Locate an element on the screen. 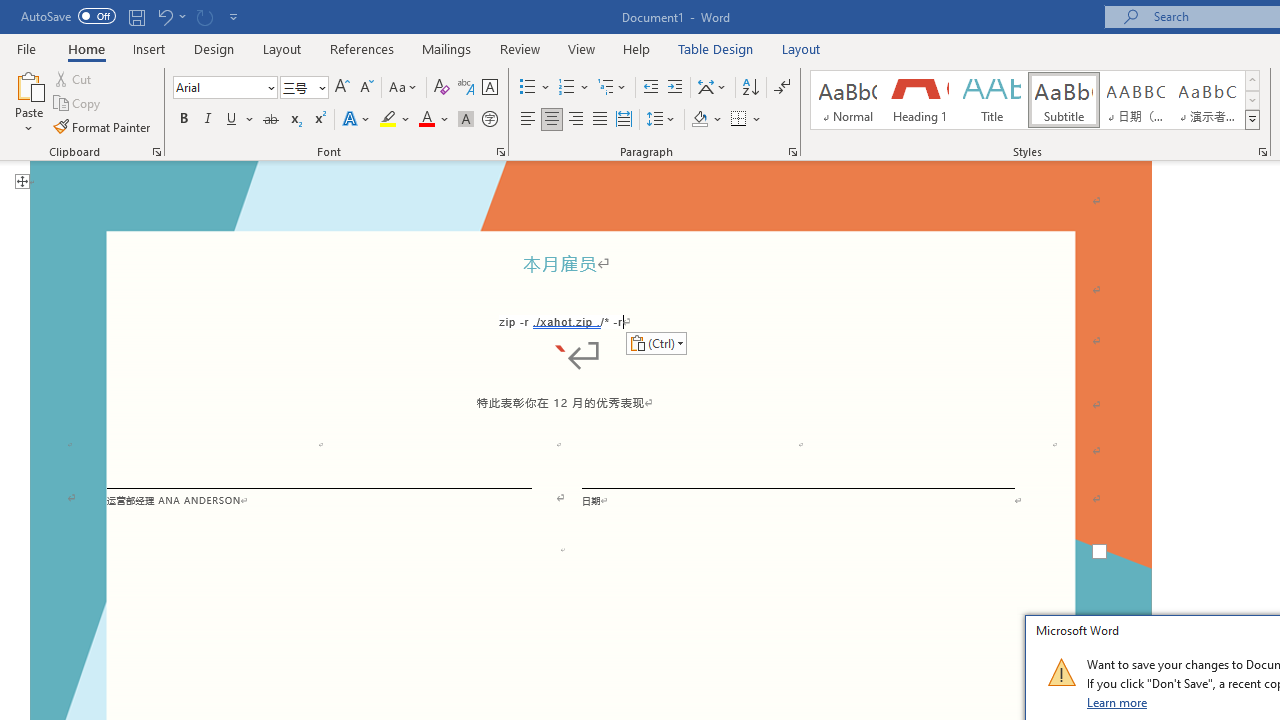 This screenshot has width=1280, height=720. Undo Paste is located at coordinates (170, 16).